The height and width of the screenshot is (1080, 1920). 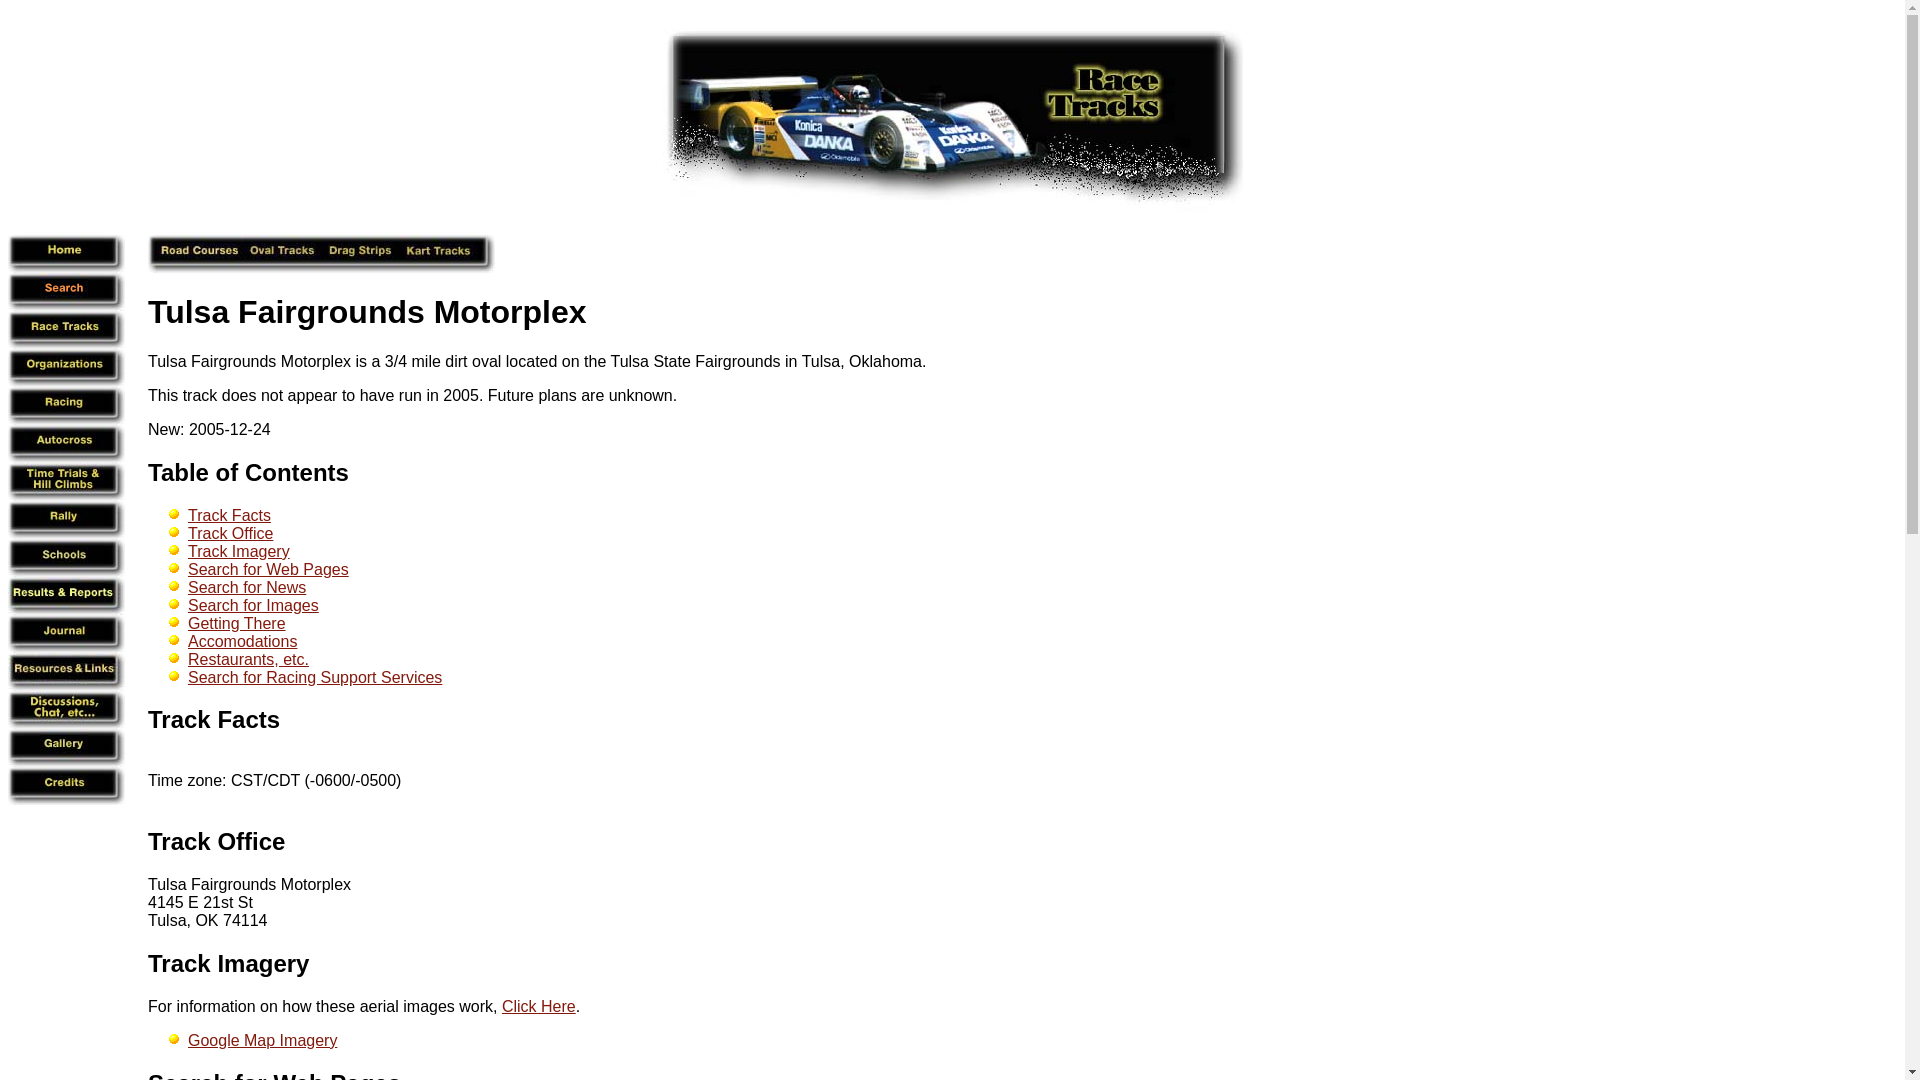 What do you see at coordinates (248, 660) in the screenshot?
I see `Restaurants, etc.` at bounding box center [248, 660].